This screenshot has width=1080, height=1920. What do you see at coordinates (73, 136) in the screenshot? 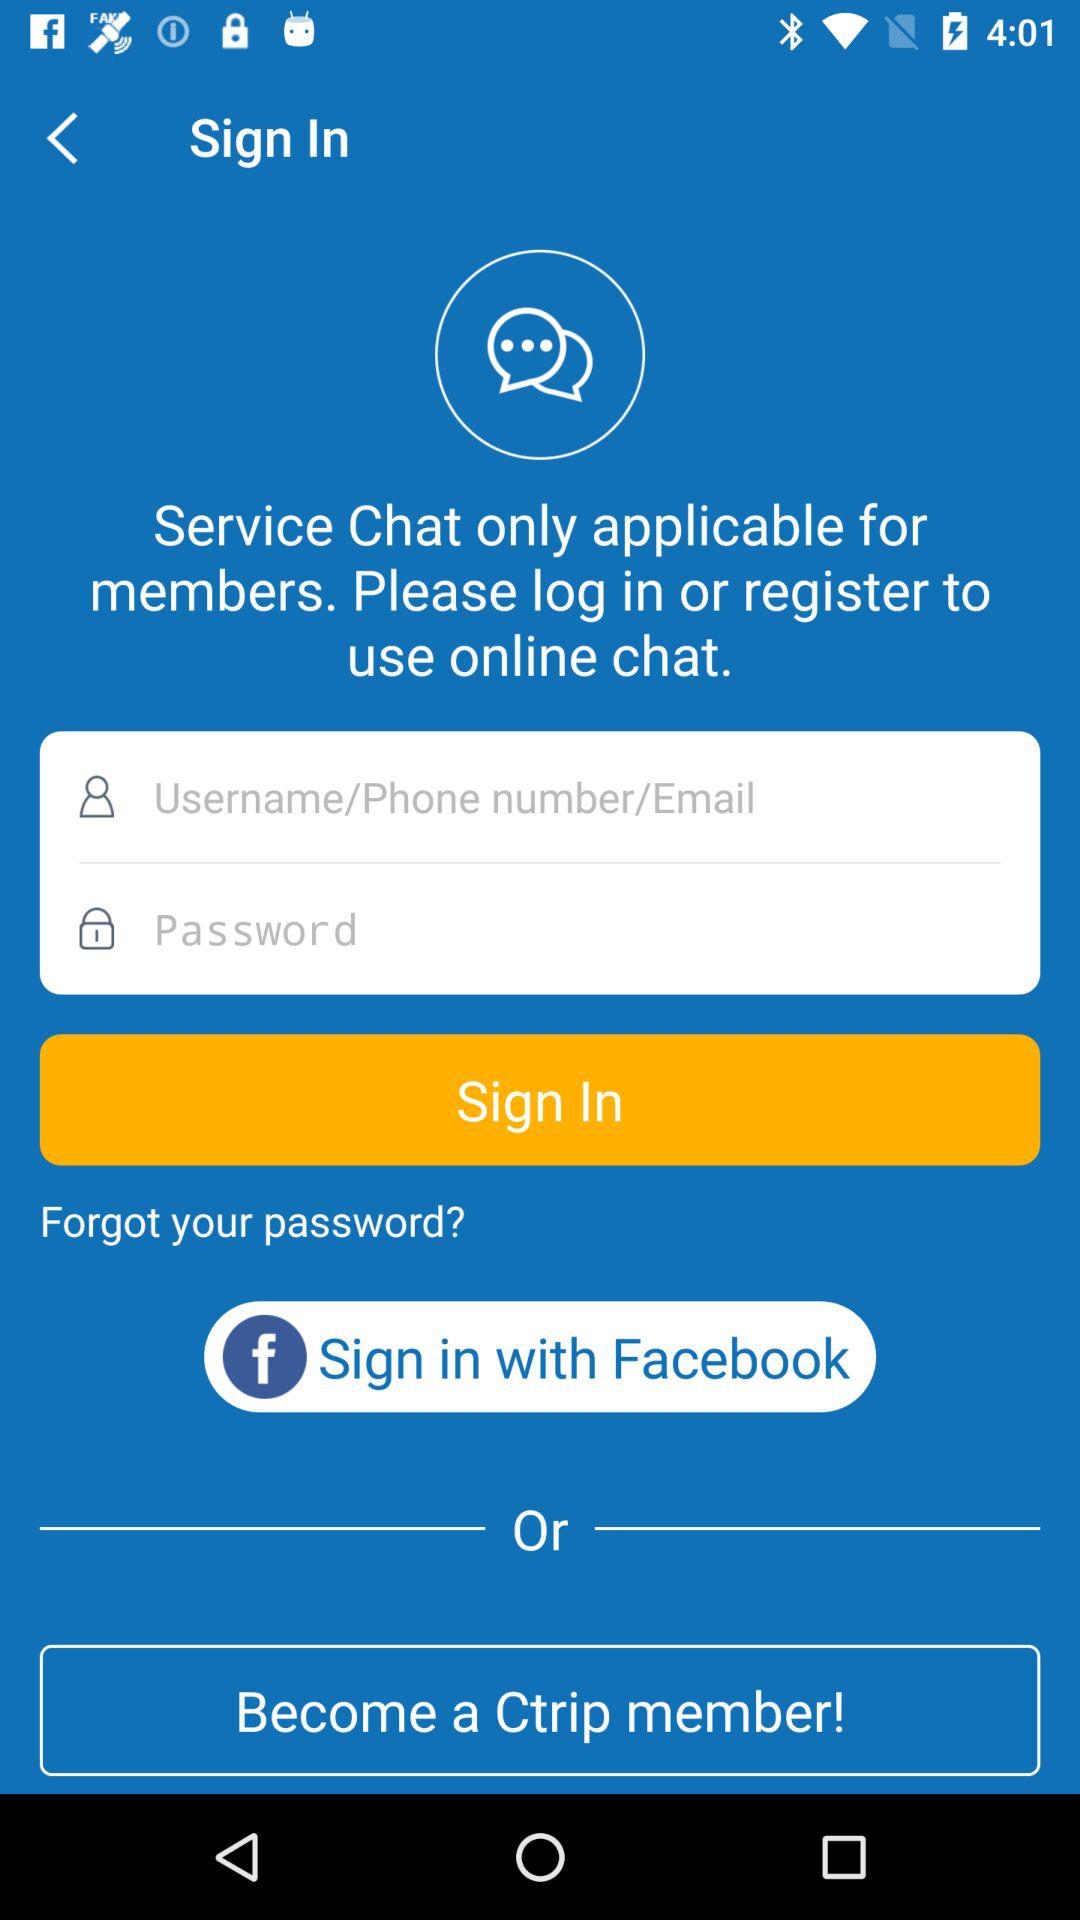
I see `press the icon above the service chat only` at bounding box center [73, 136].